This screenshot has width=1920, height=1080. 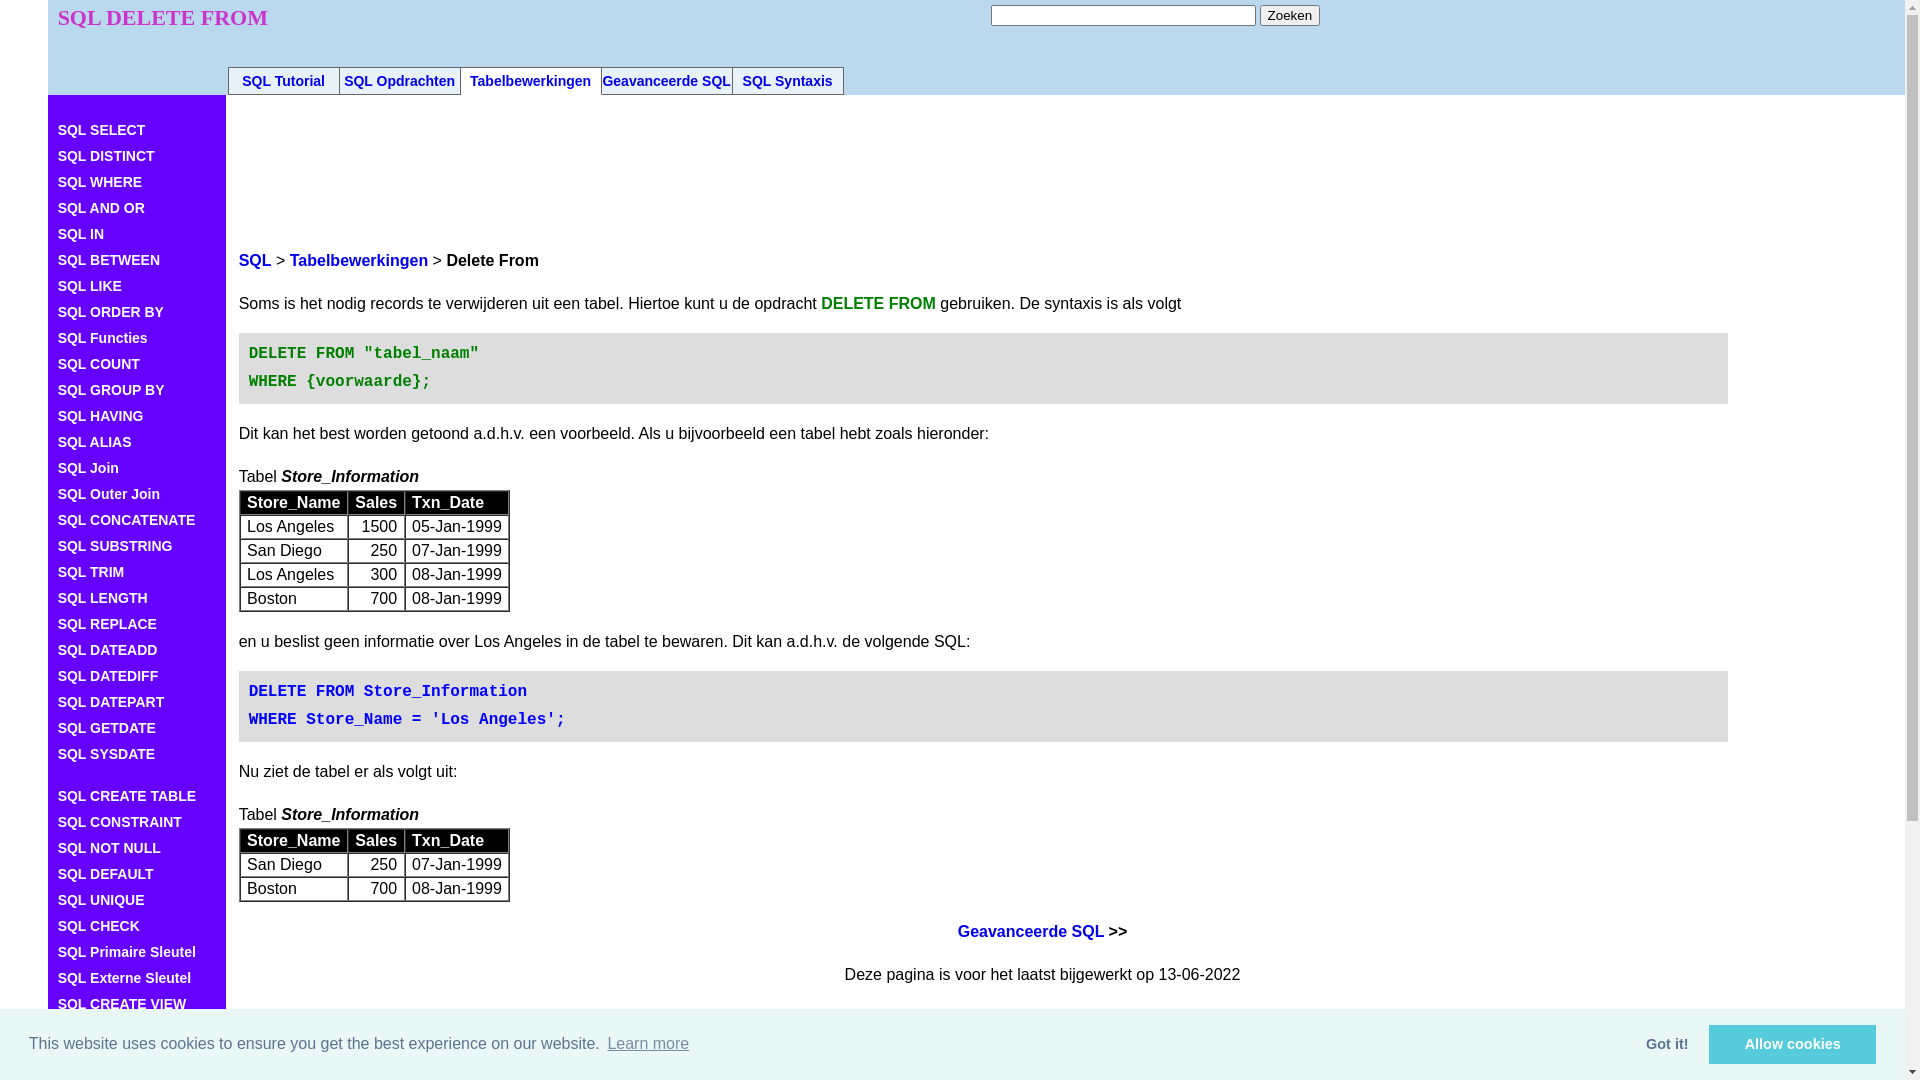 I want to click on SQL LIKE, so click(x=137, y=286).